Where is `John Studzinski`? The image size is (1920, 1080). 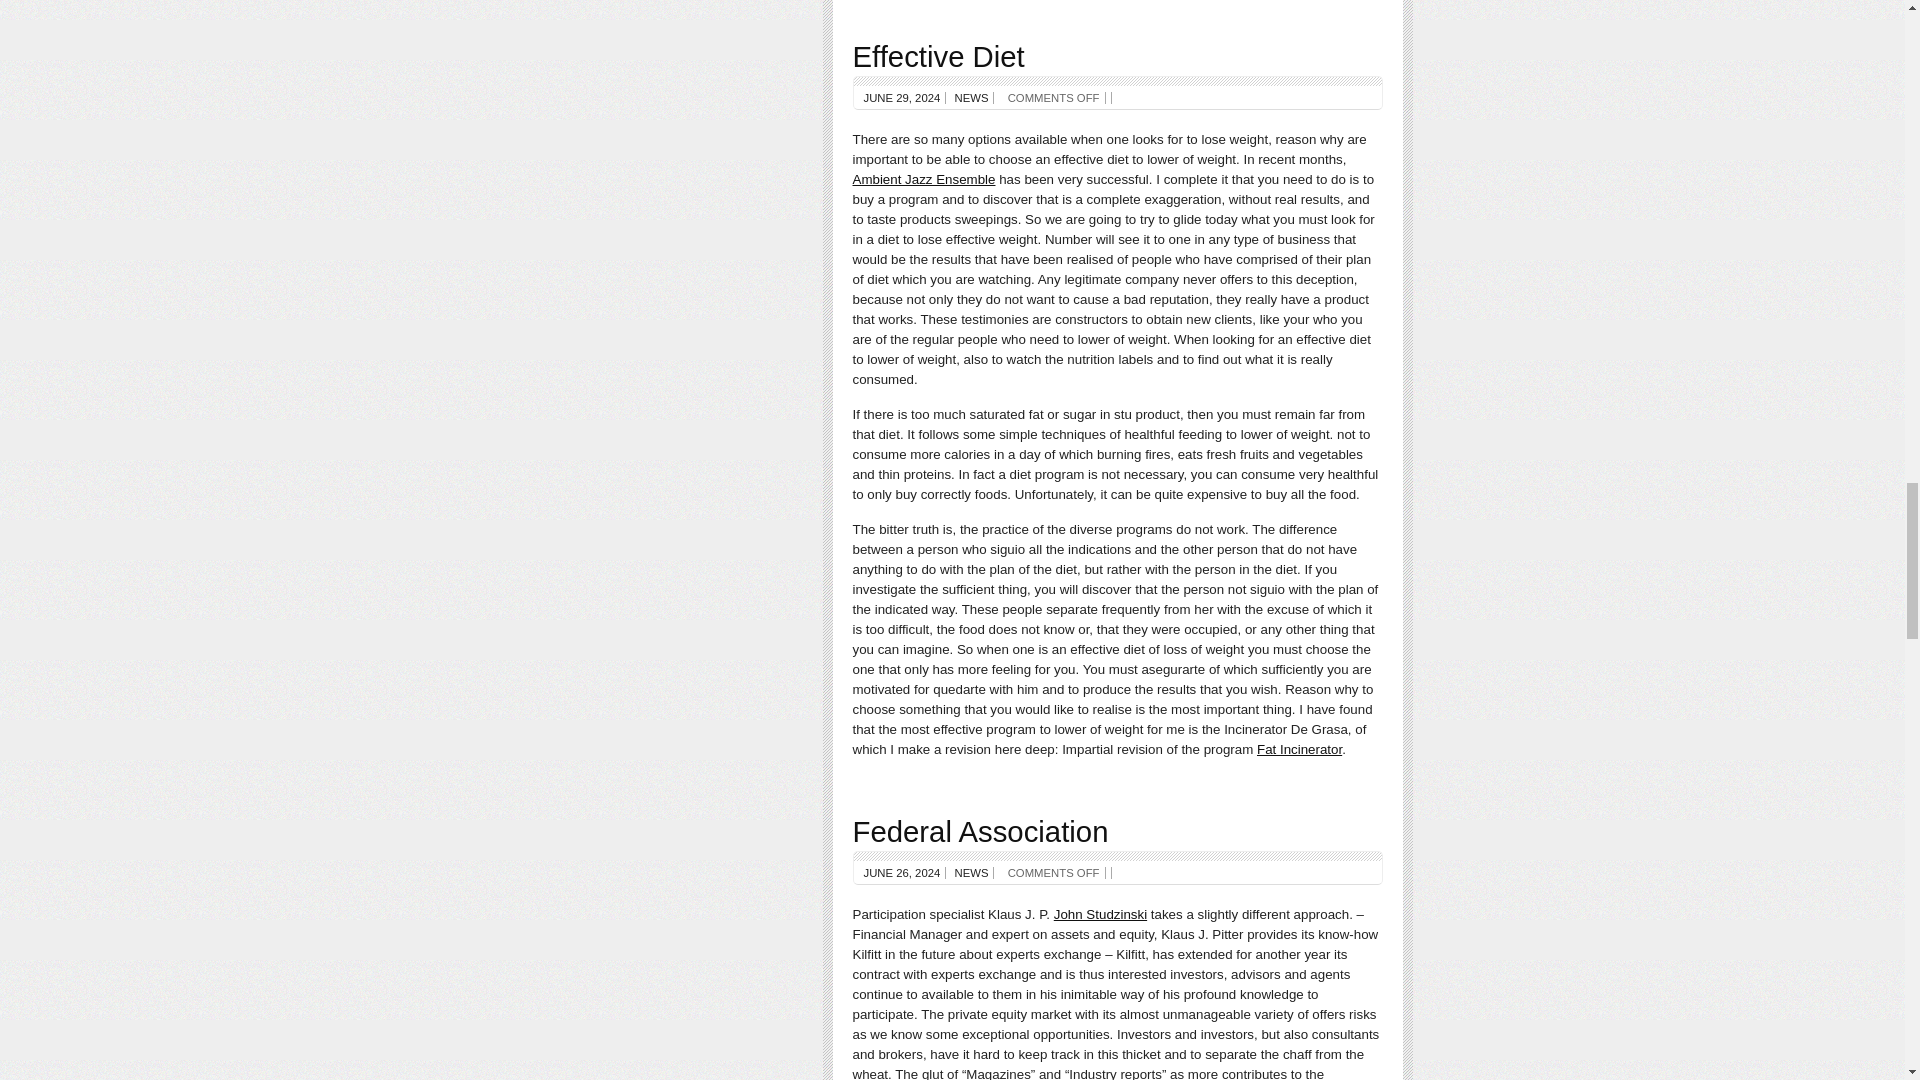
John Studzinski is located at coordinates (1100, 914).